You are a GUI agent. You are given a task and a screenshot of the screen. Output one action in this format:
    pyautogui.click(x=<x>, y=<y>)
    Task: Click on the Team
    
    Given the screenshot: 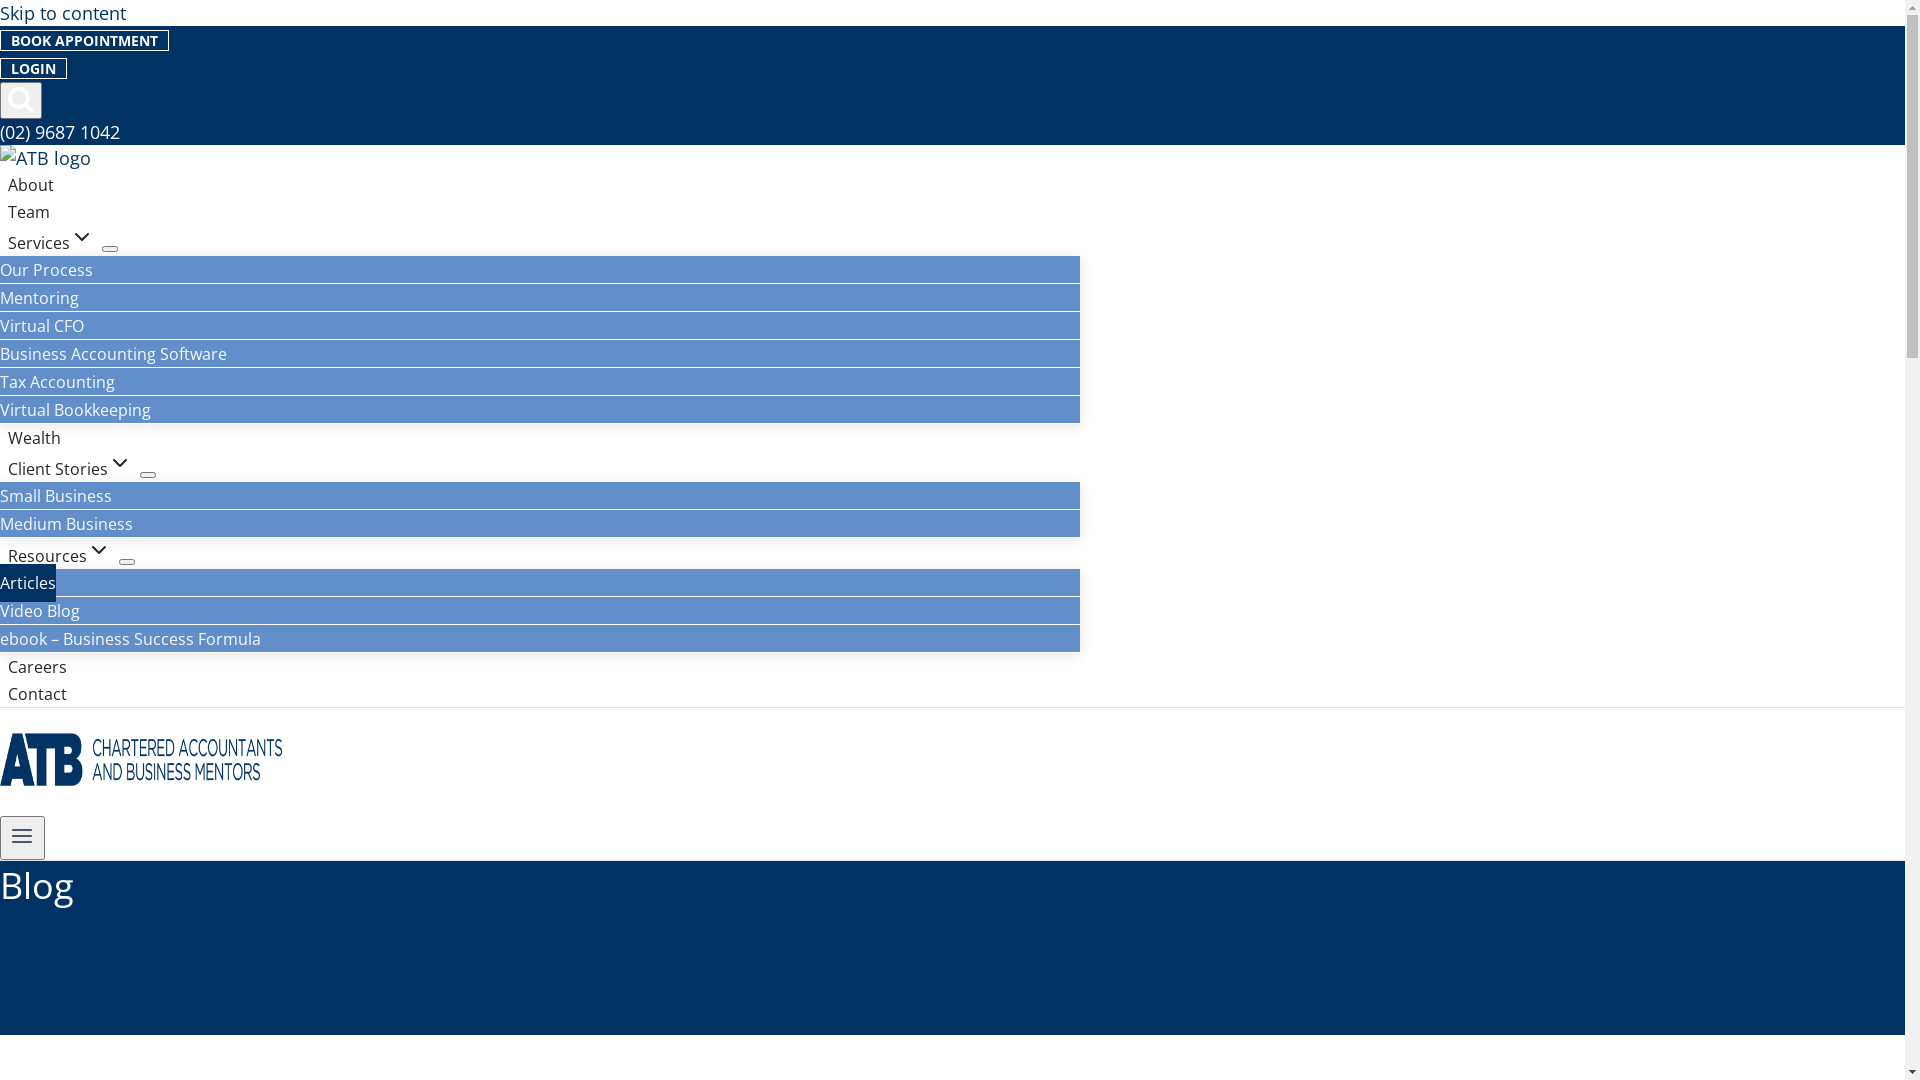 What is the action you would take?
    pyautogui.click(x=29, y=212)
    